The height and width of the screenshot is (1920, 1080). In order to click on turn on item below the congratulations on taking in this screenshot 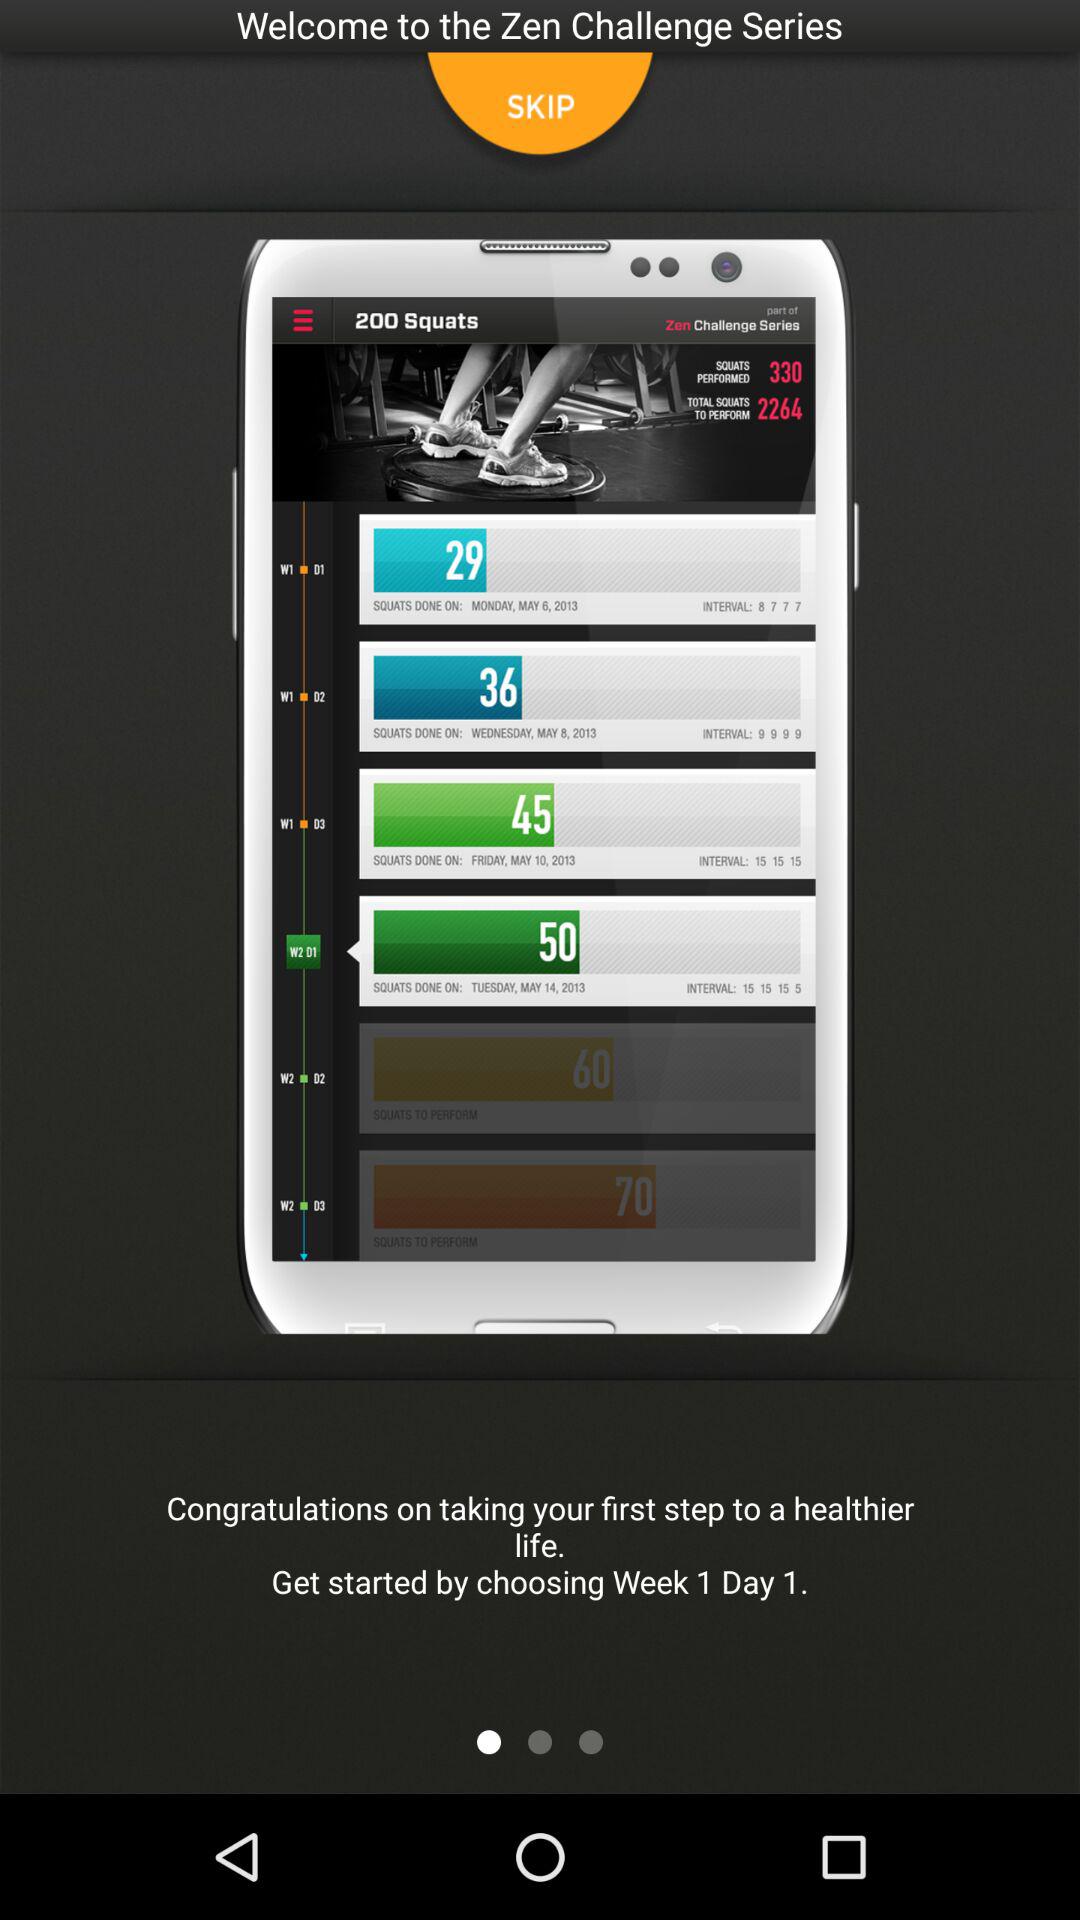, I will do `click(591, 1742)`.